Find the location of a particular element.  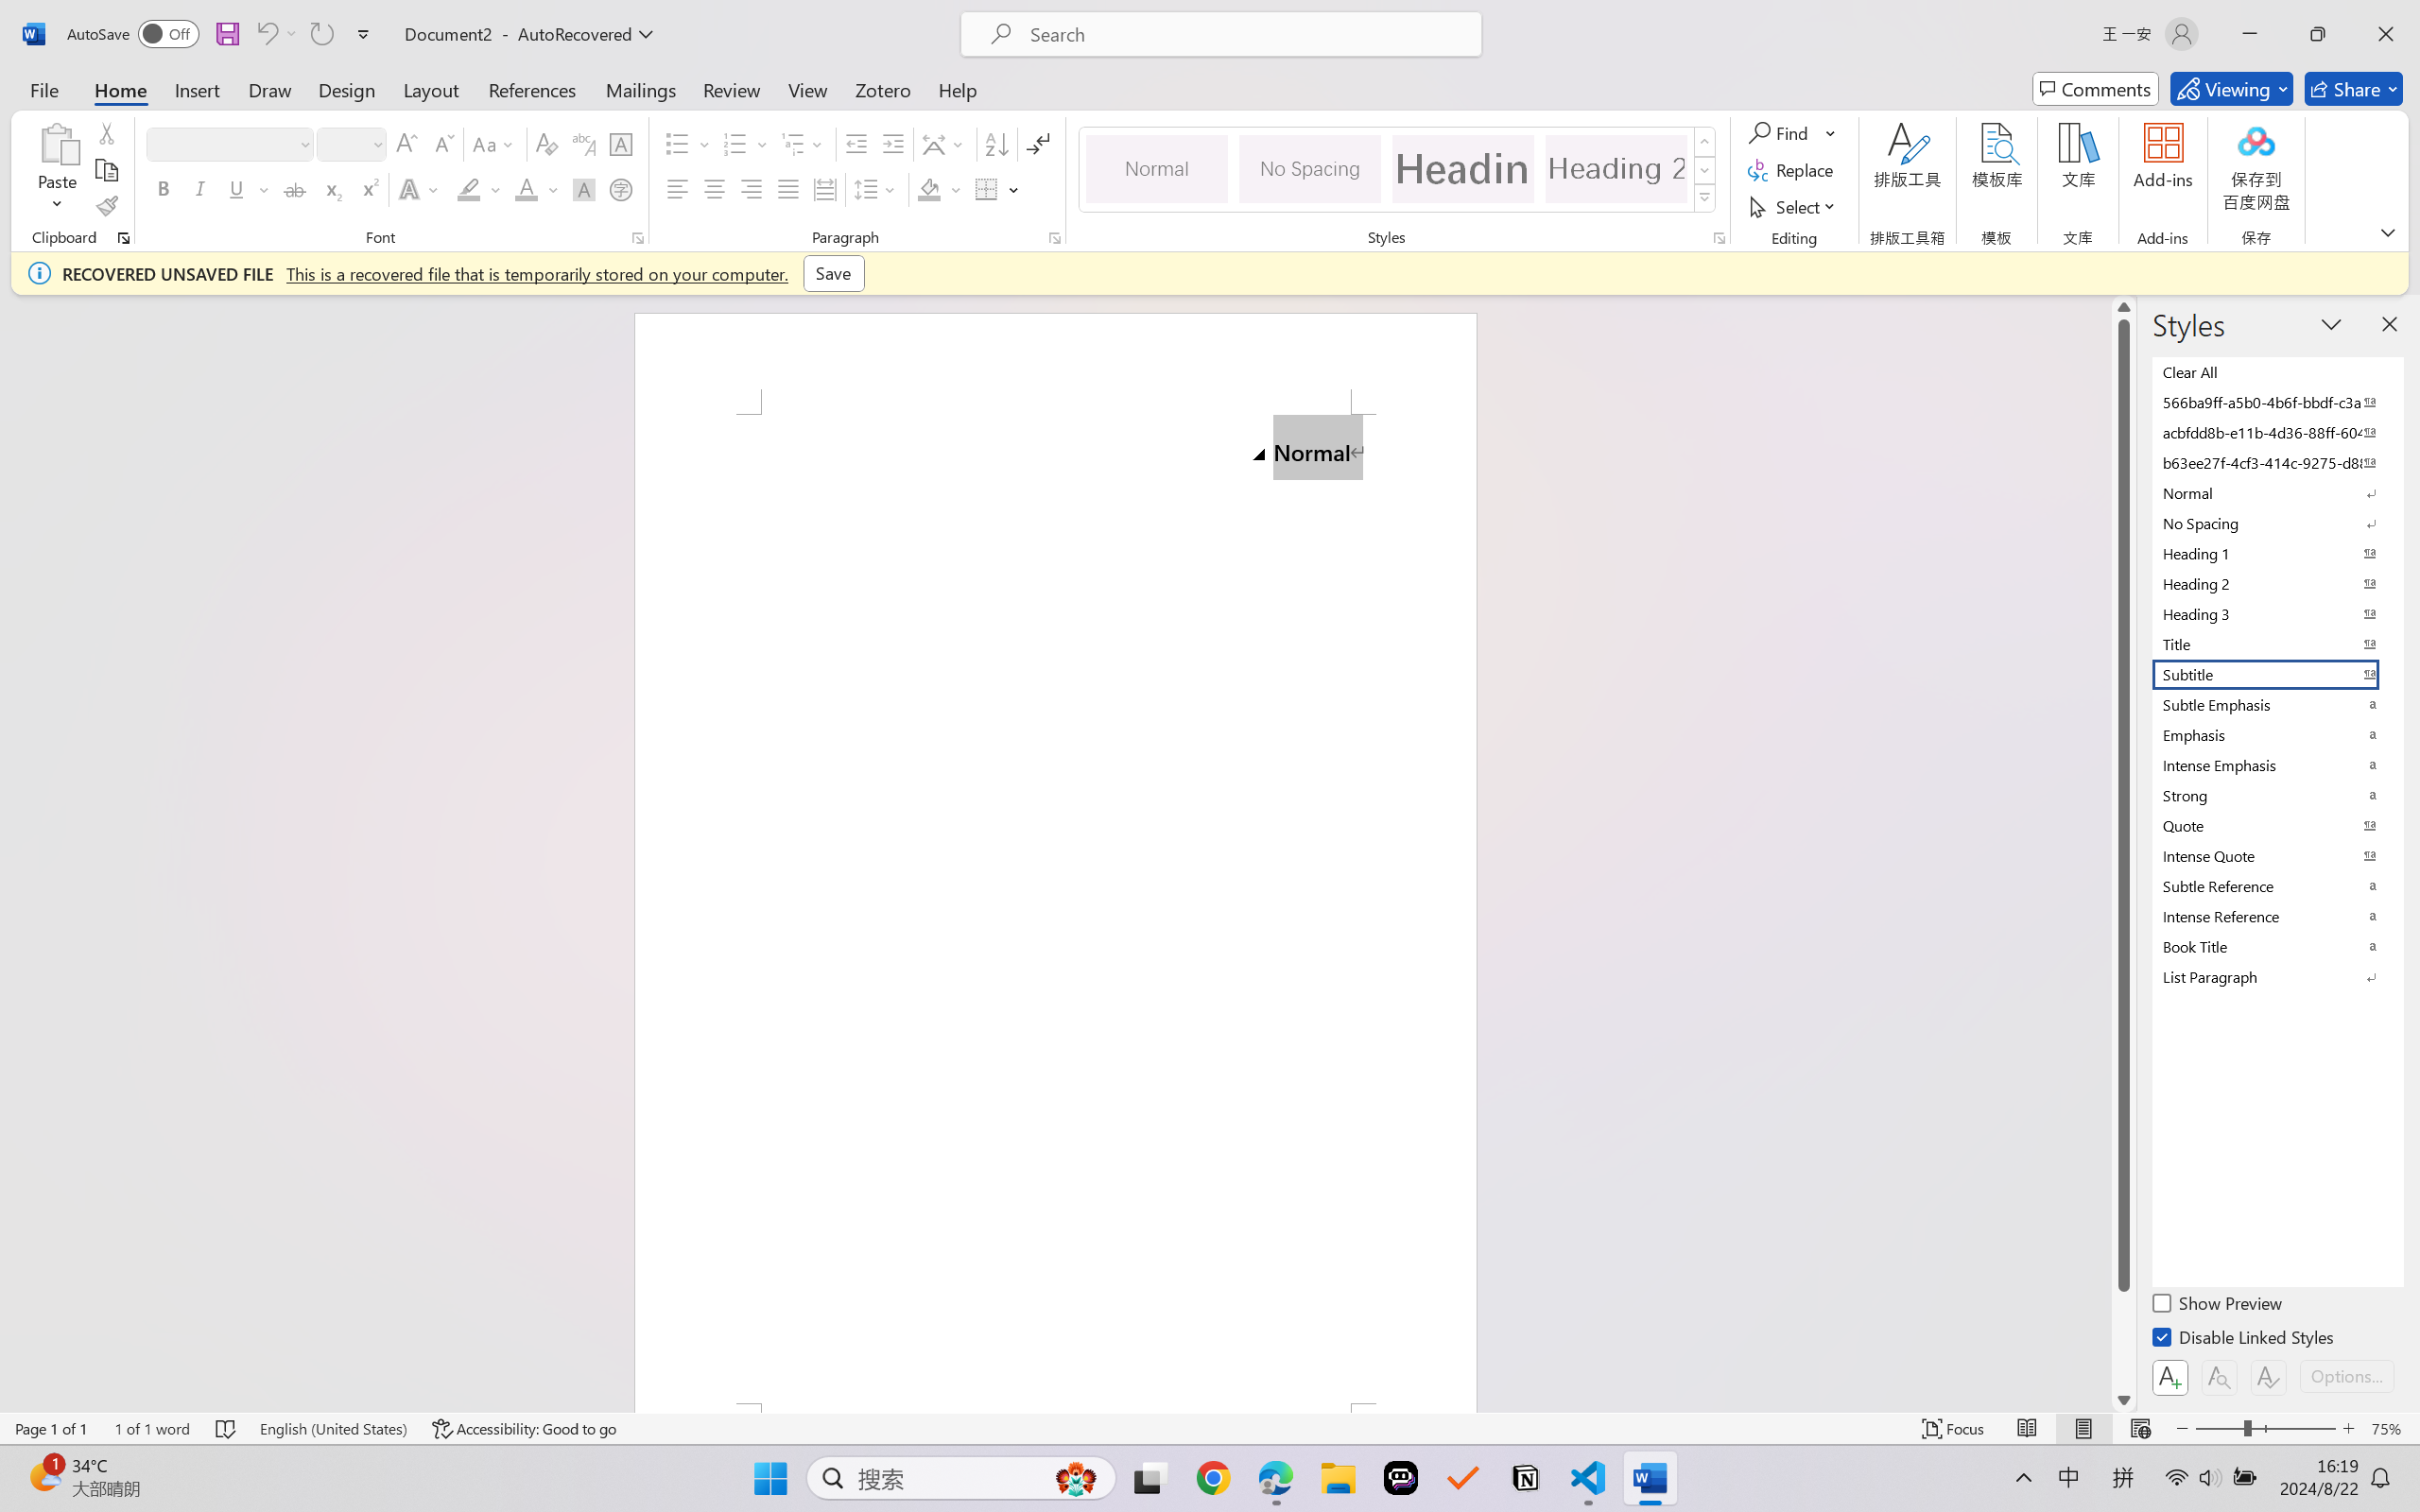

Subscript is located at coordinates (331, 189).